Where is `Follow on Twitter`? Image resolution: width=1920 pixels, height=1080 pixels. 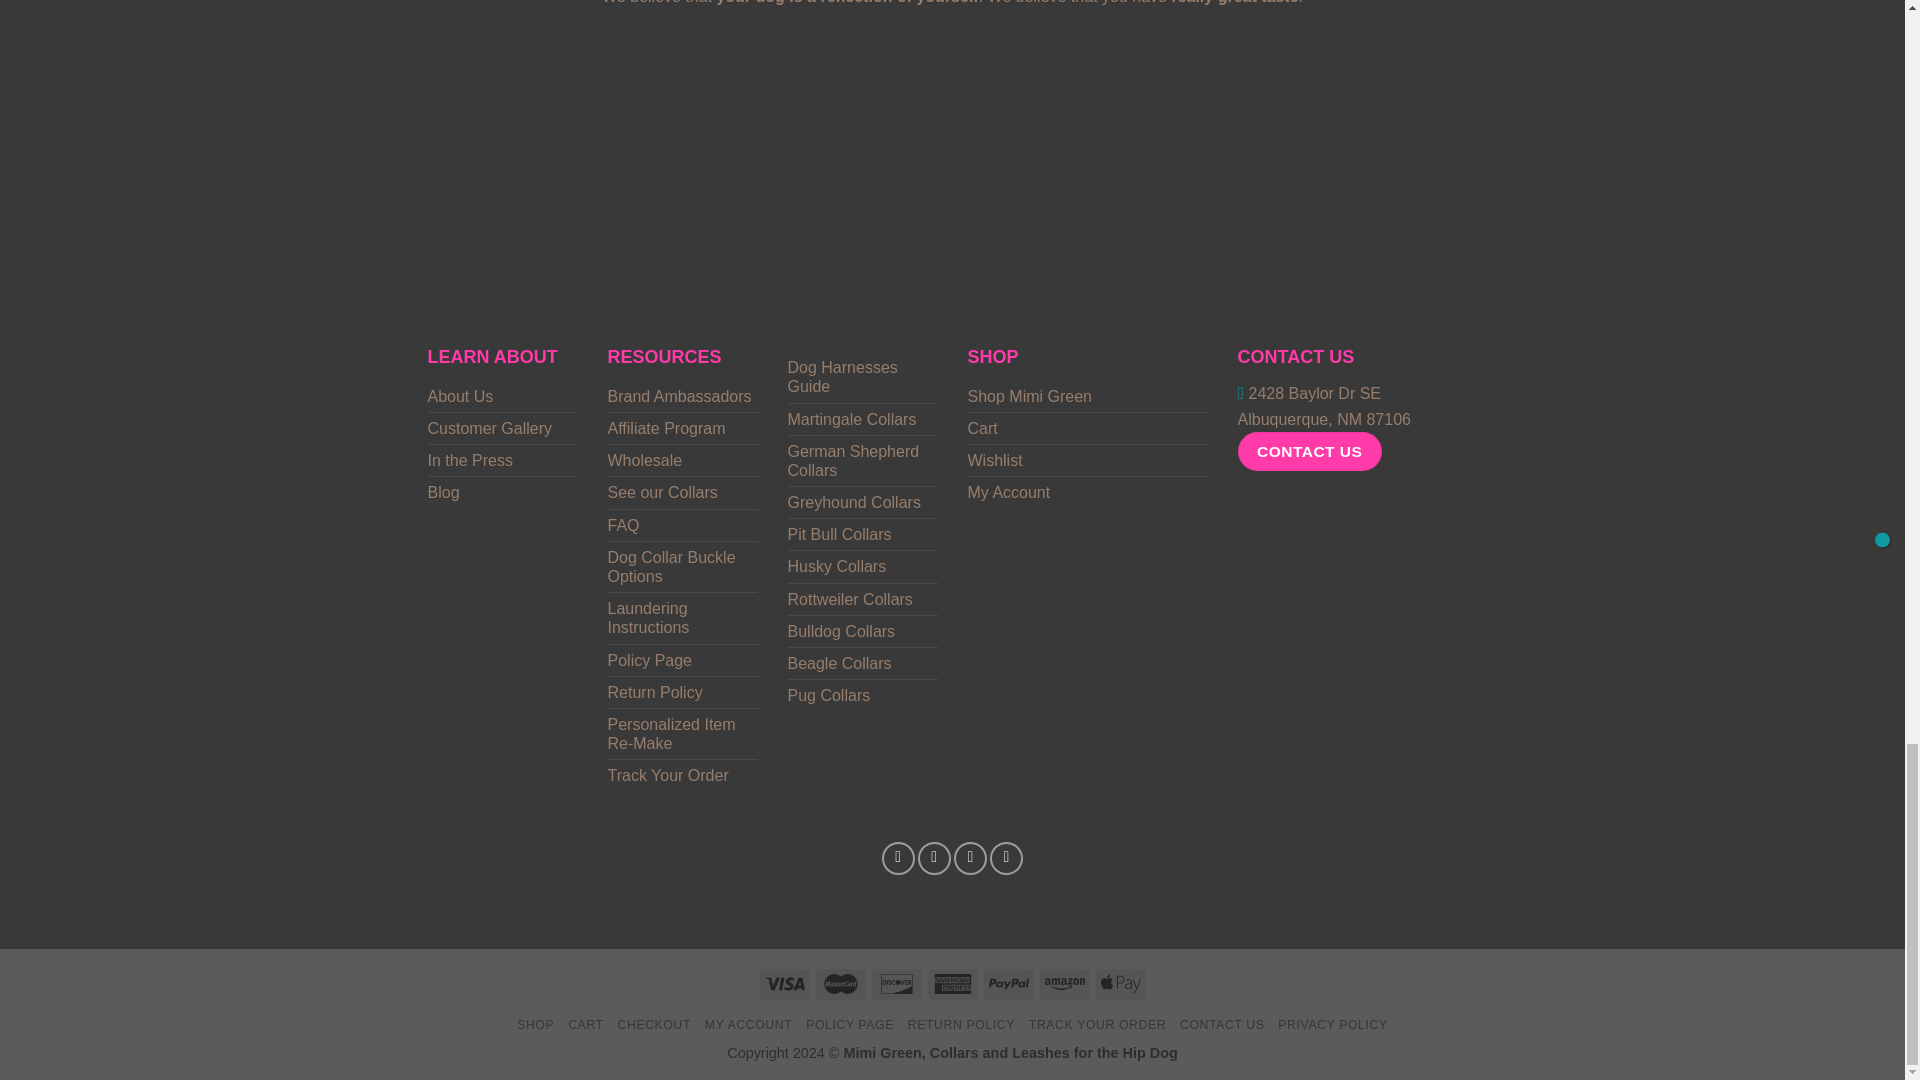
Follow on Twitter is located at coordinates (970, 858).